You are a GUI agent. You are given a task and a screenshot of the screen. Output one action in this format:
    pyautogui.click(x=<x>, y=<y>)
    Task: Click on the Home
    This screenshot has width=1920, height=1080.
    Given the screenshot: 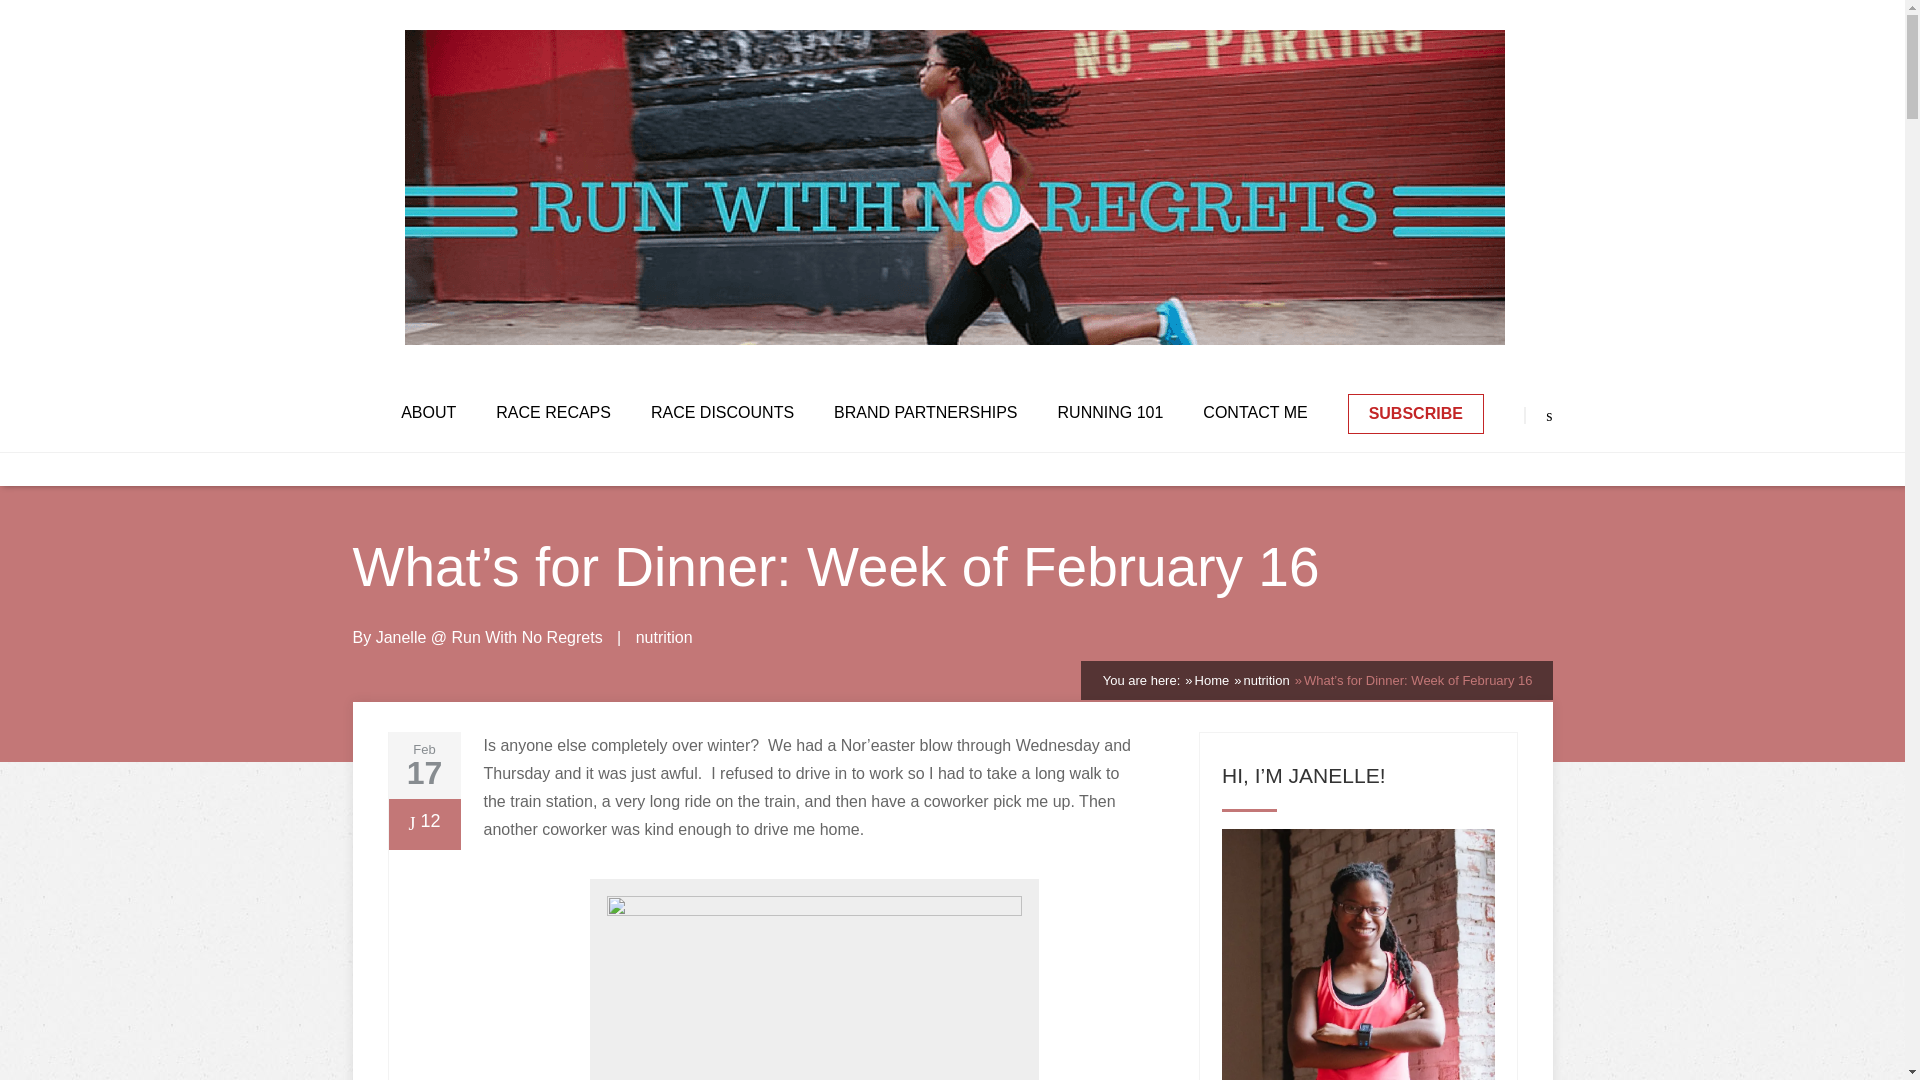 What is the action you would take?
    pyautogui.click(x=1212, y=678)
    